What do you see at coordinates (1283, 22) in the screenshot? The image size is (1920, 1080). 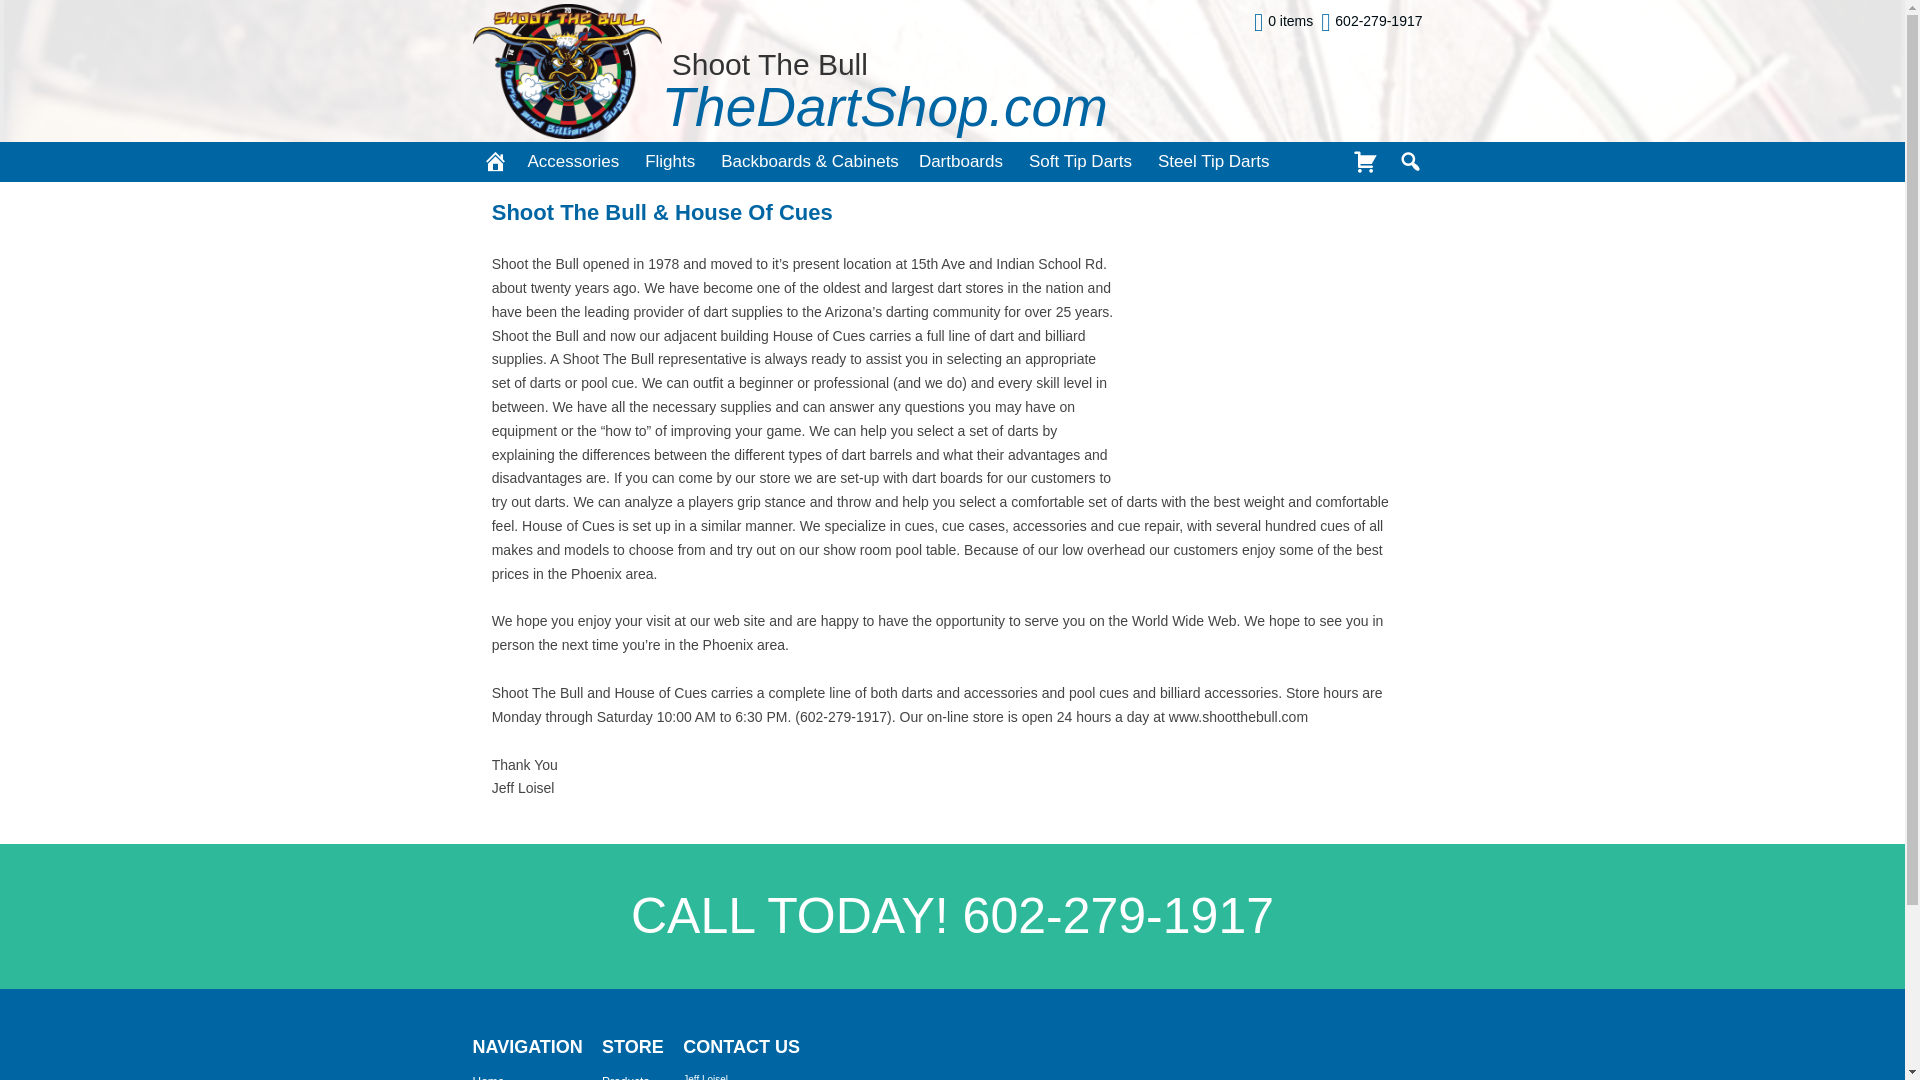 I see `View your shopping cart` at bounding box center [1283, 22].